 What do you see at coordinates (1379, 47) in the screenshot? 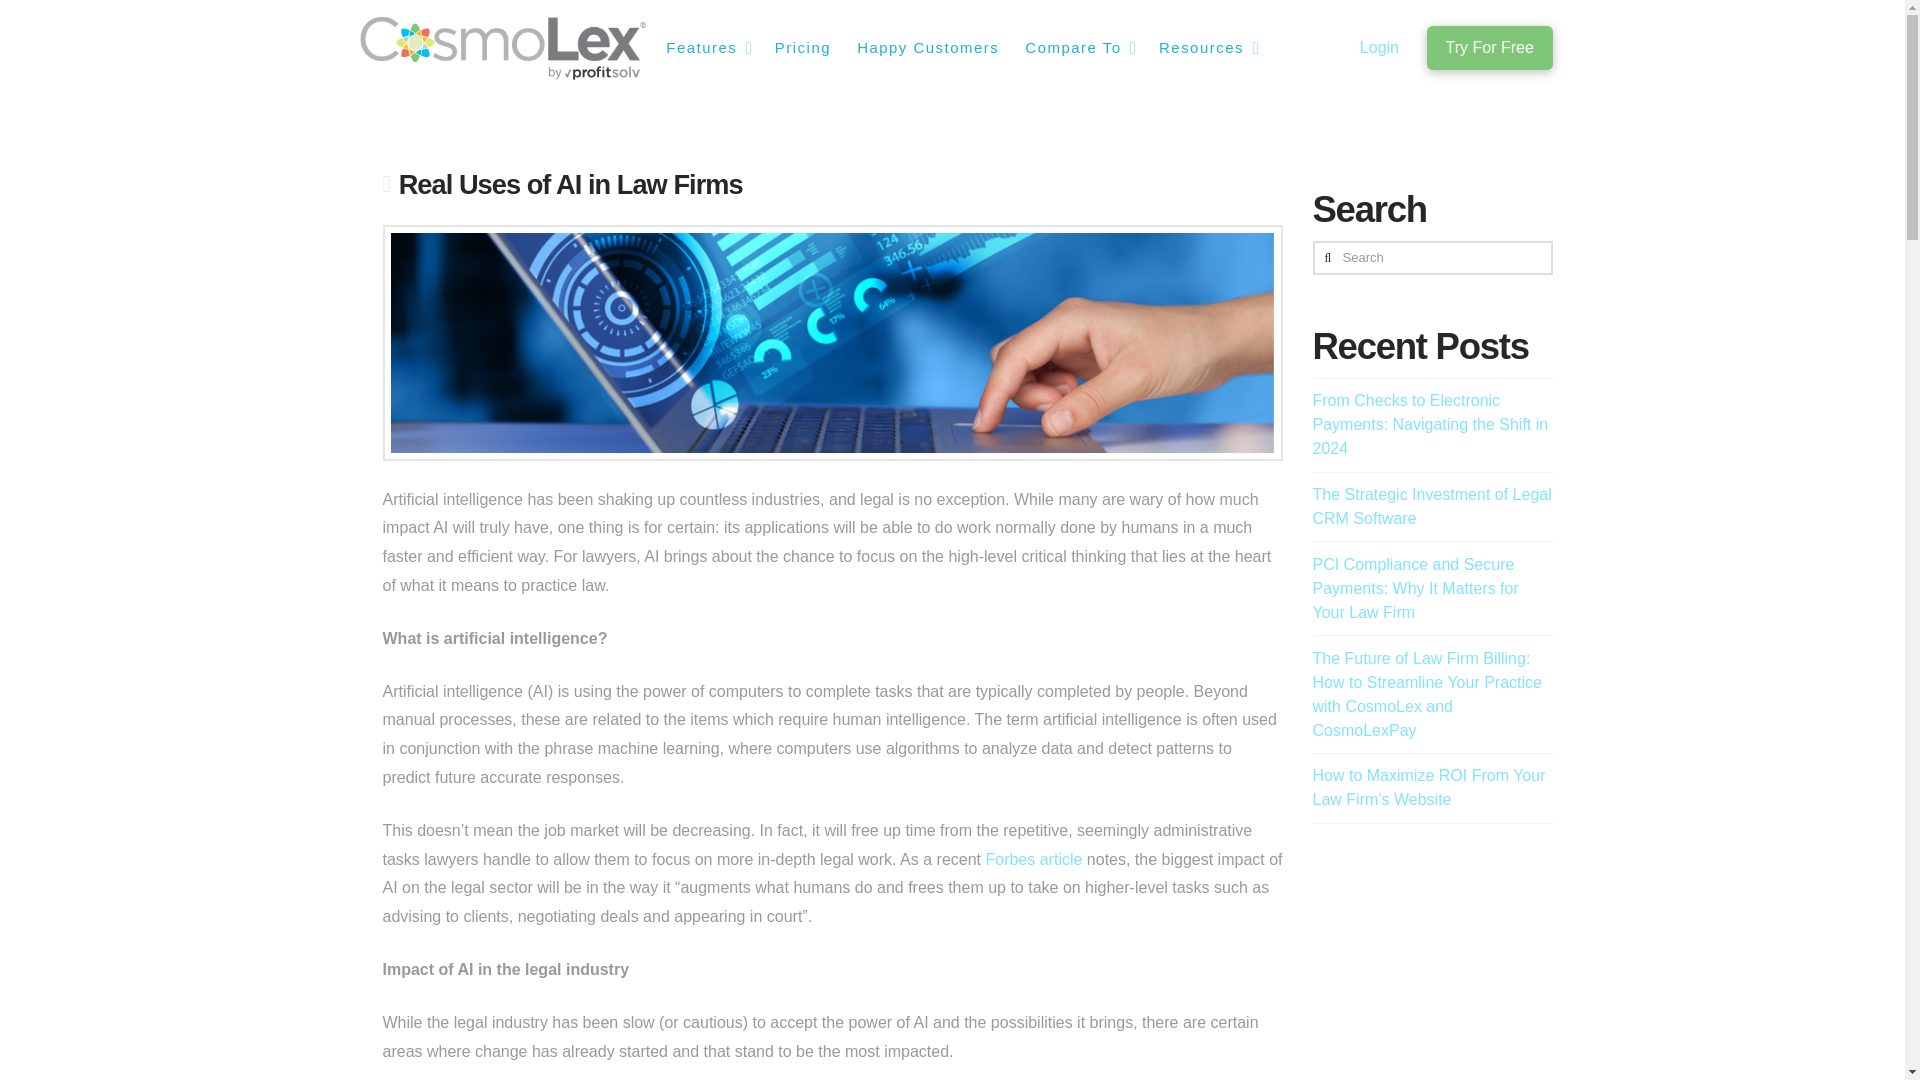
I see `Login` at bounding box center [1379, 47].